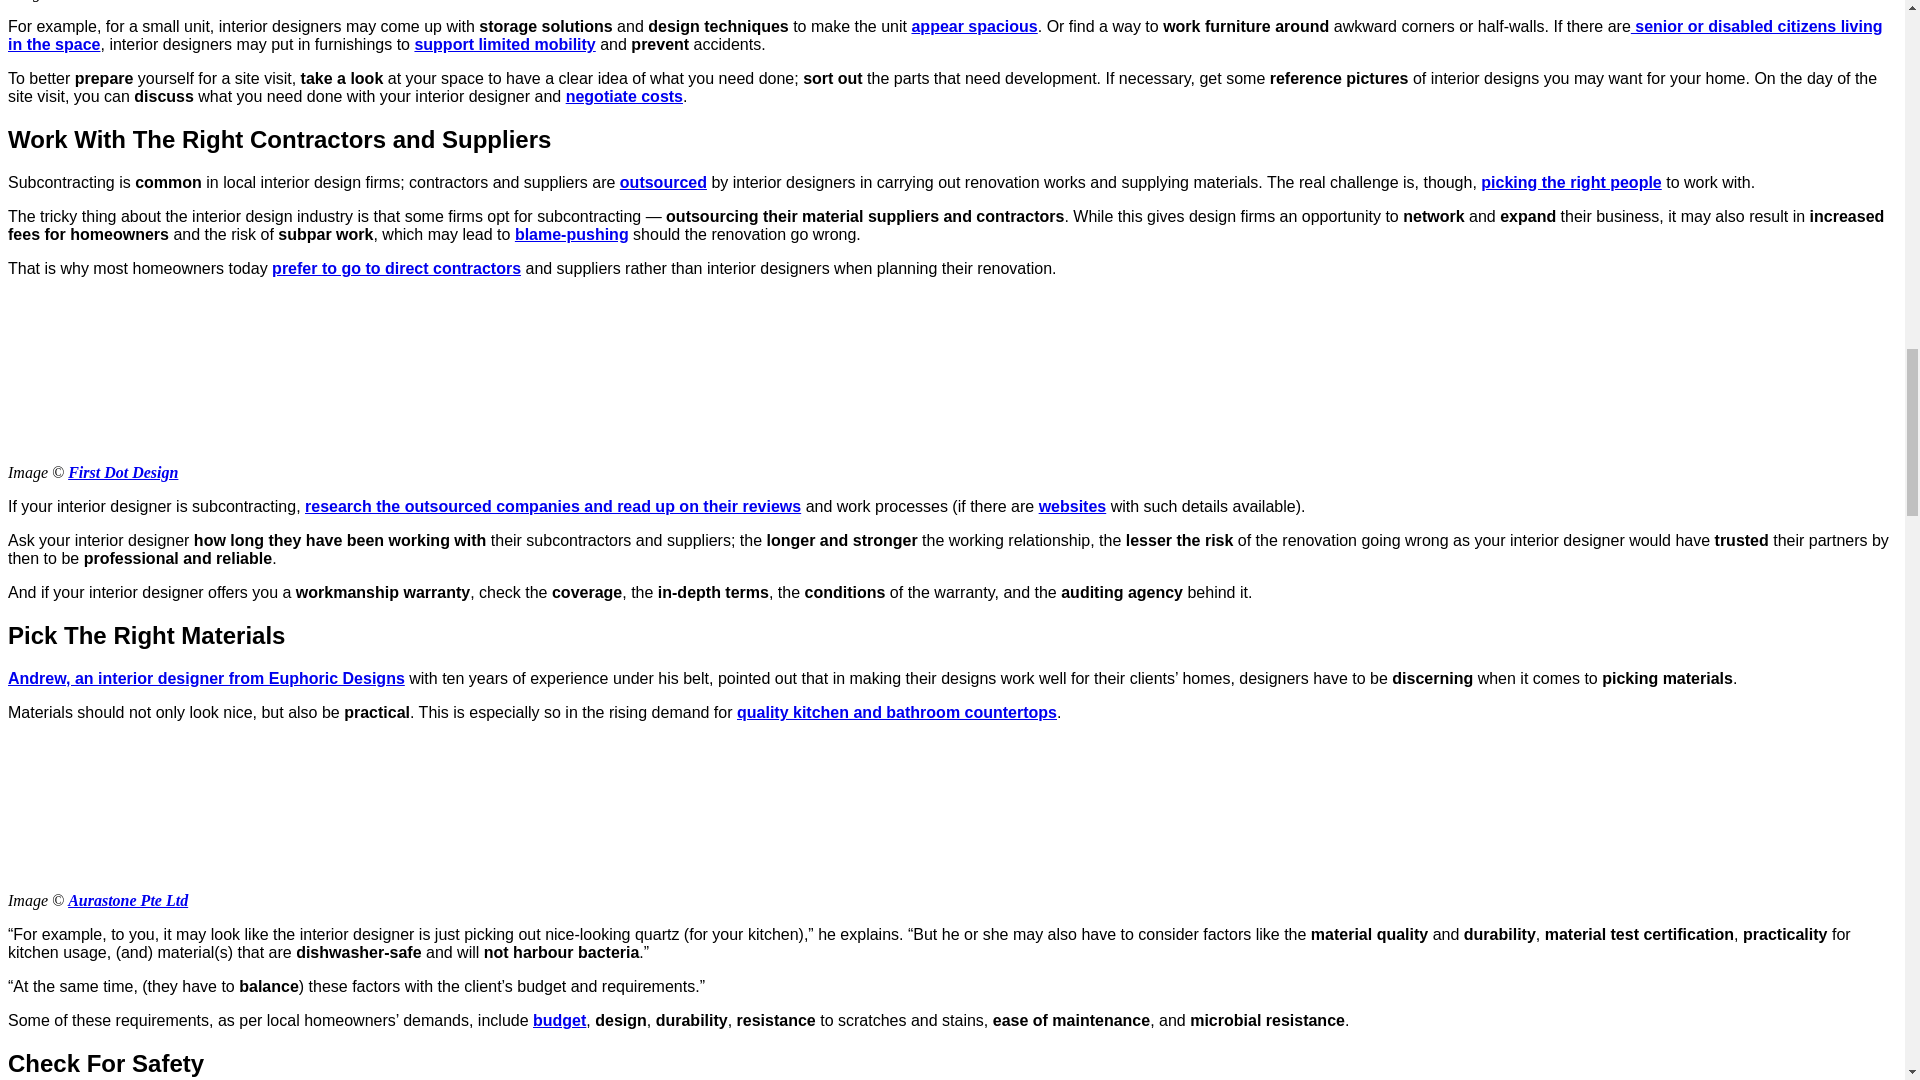 The height and width of the screenshot is (1080, 1920). What do you see at coordinates (1570, 182) in the screenshot?
I see `picking the right people` at bounding box center [1570, 182].